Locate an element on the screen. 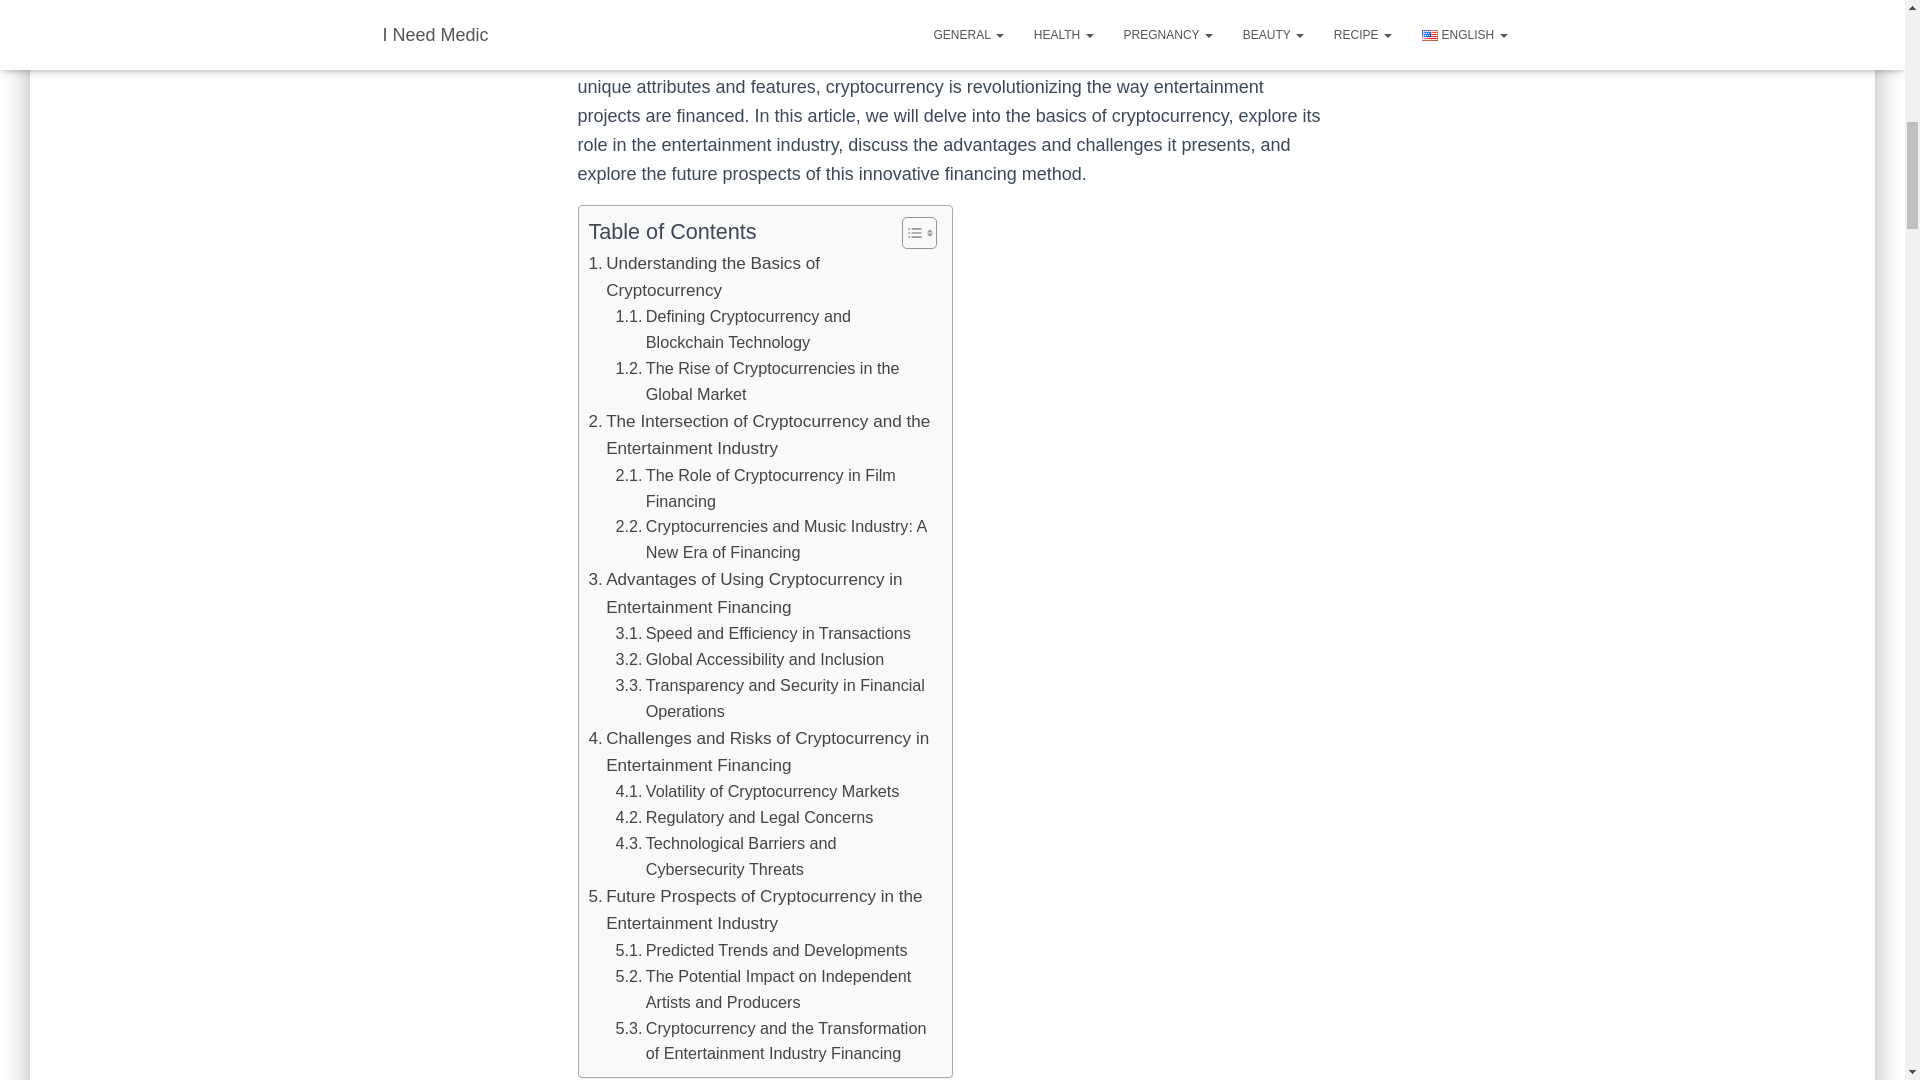 This screenshot has width=1920, height=1080. Transparency and Security in Financial Operations is located at coordinates (774, 698).